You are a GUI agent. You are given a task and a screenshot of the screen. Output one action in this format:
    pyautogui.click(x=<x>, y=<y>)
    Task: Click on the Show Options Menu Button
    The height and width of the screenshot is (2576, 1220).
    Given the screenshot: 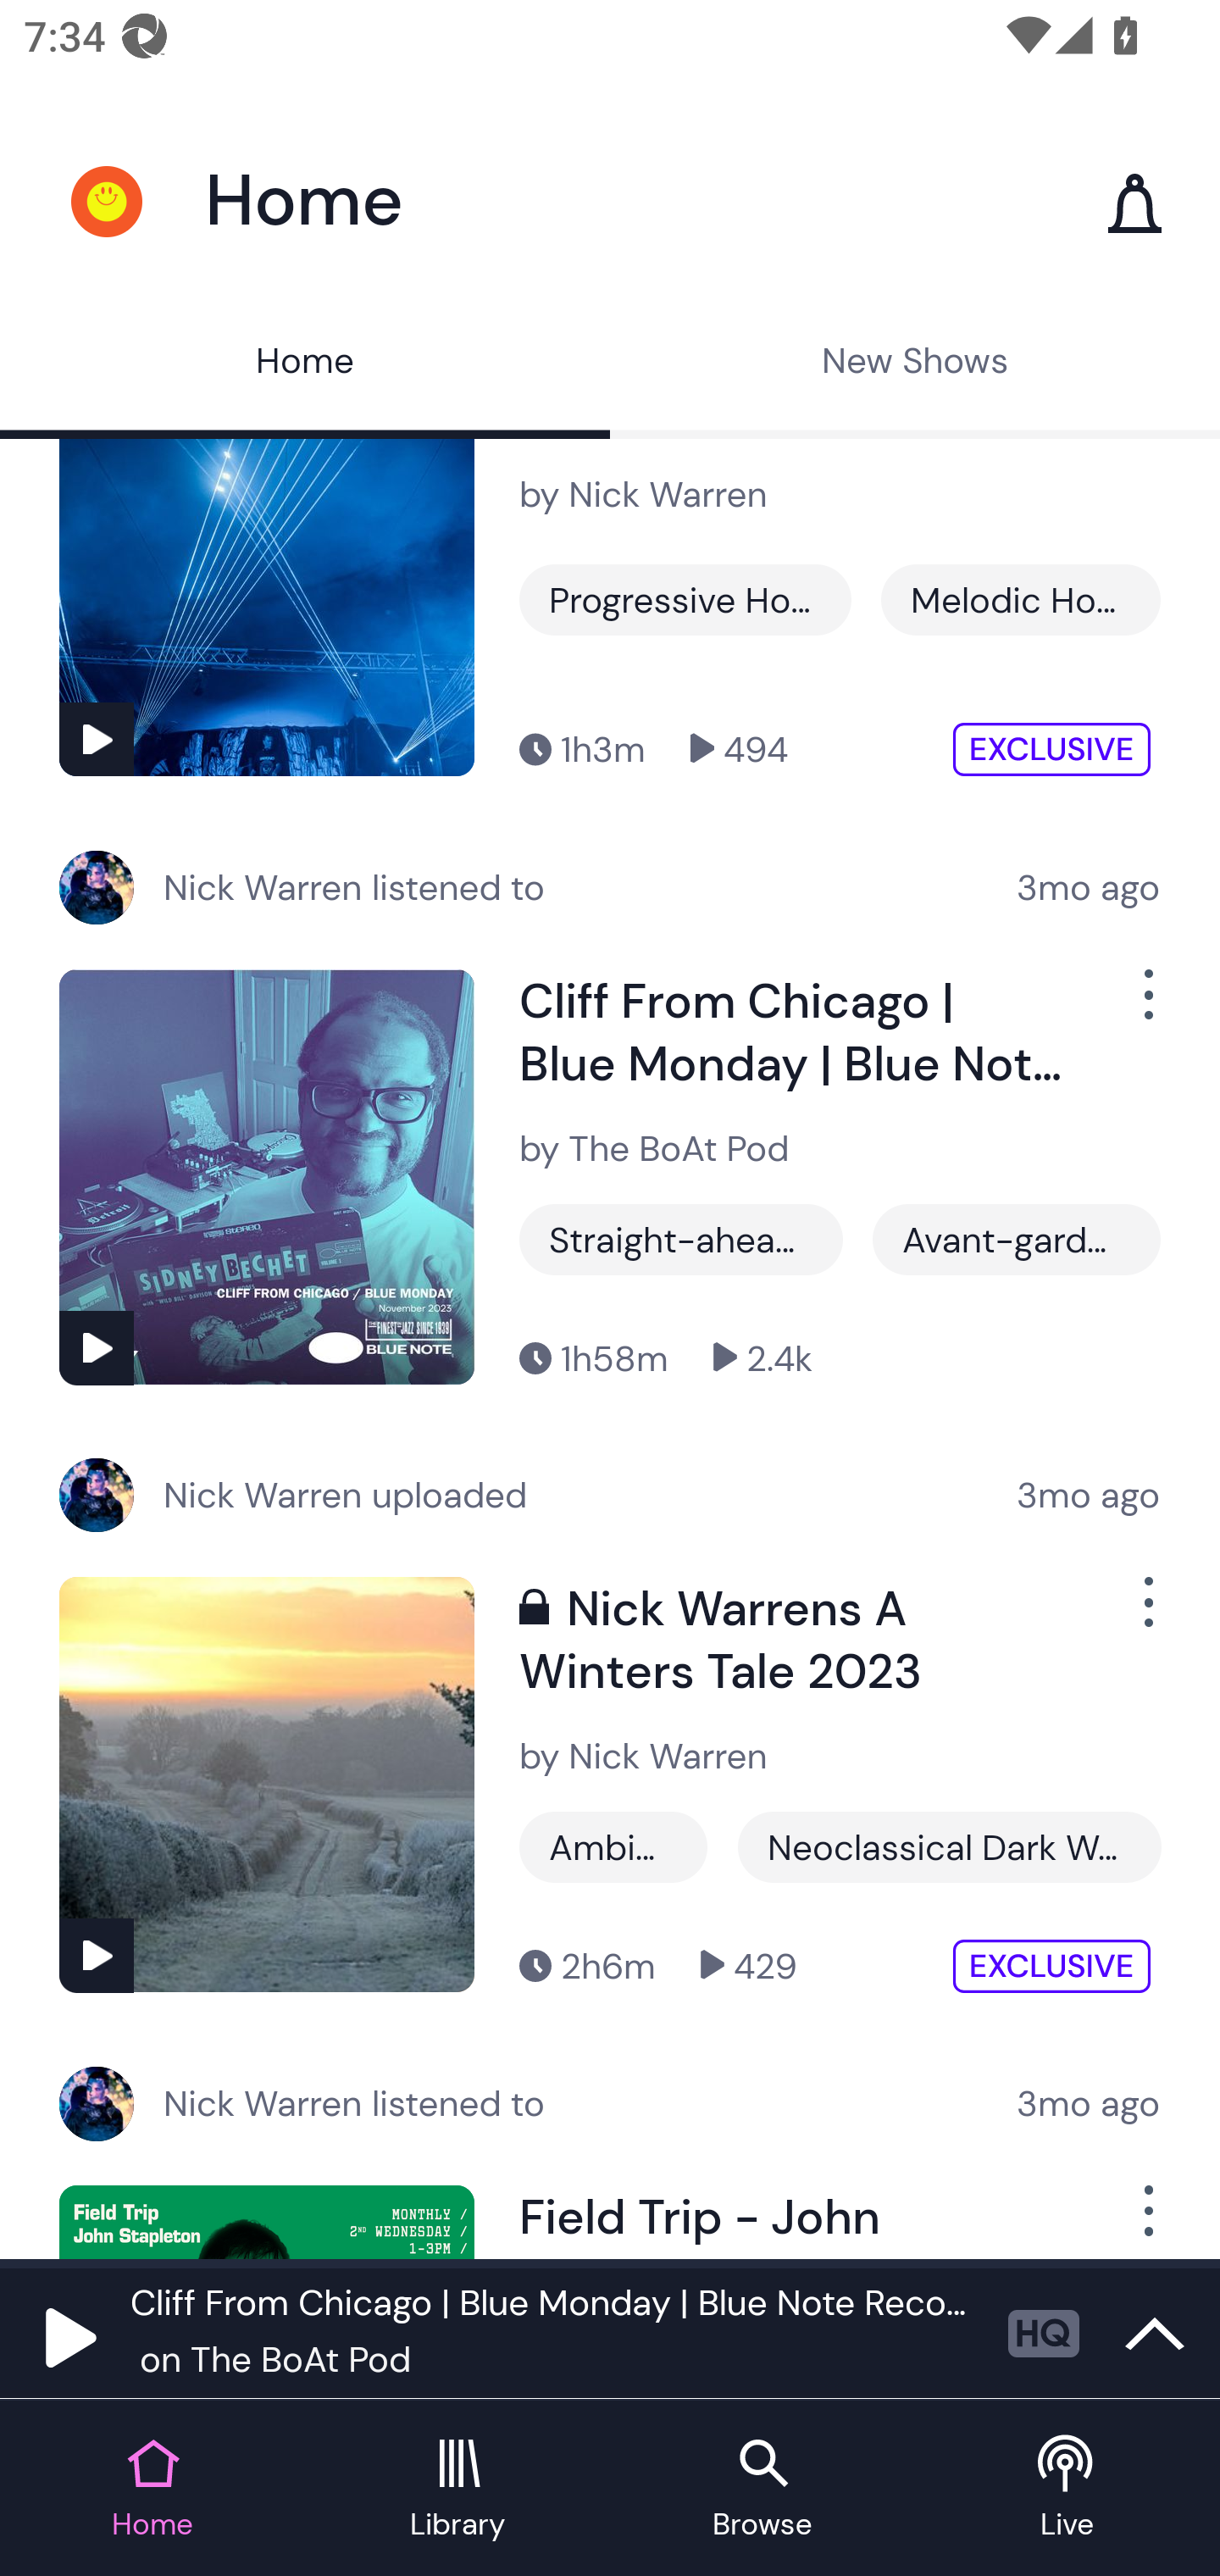 What is the action you would take?
    pyautogui.click(x=1145, y=1007)
    